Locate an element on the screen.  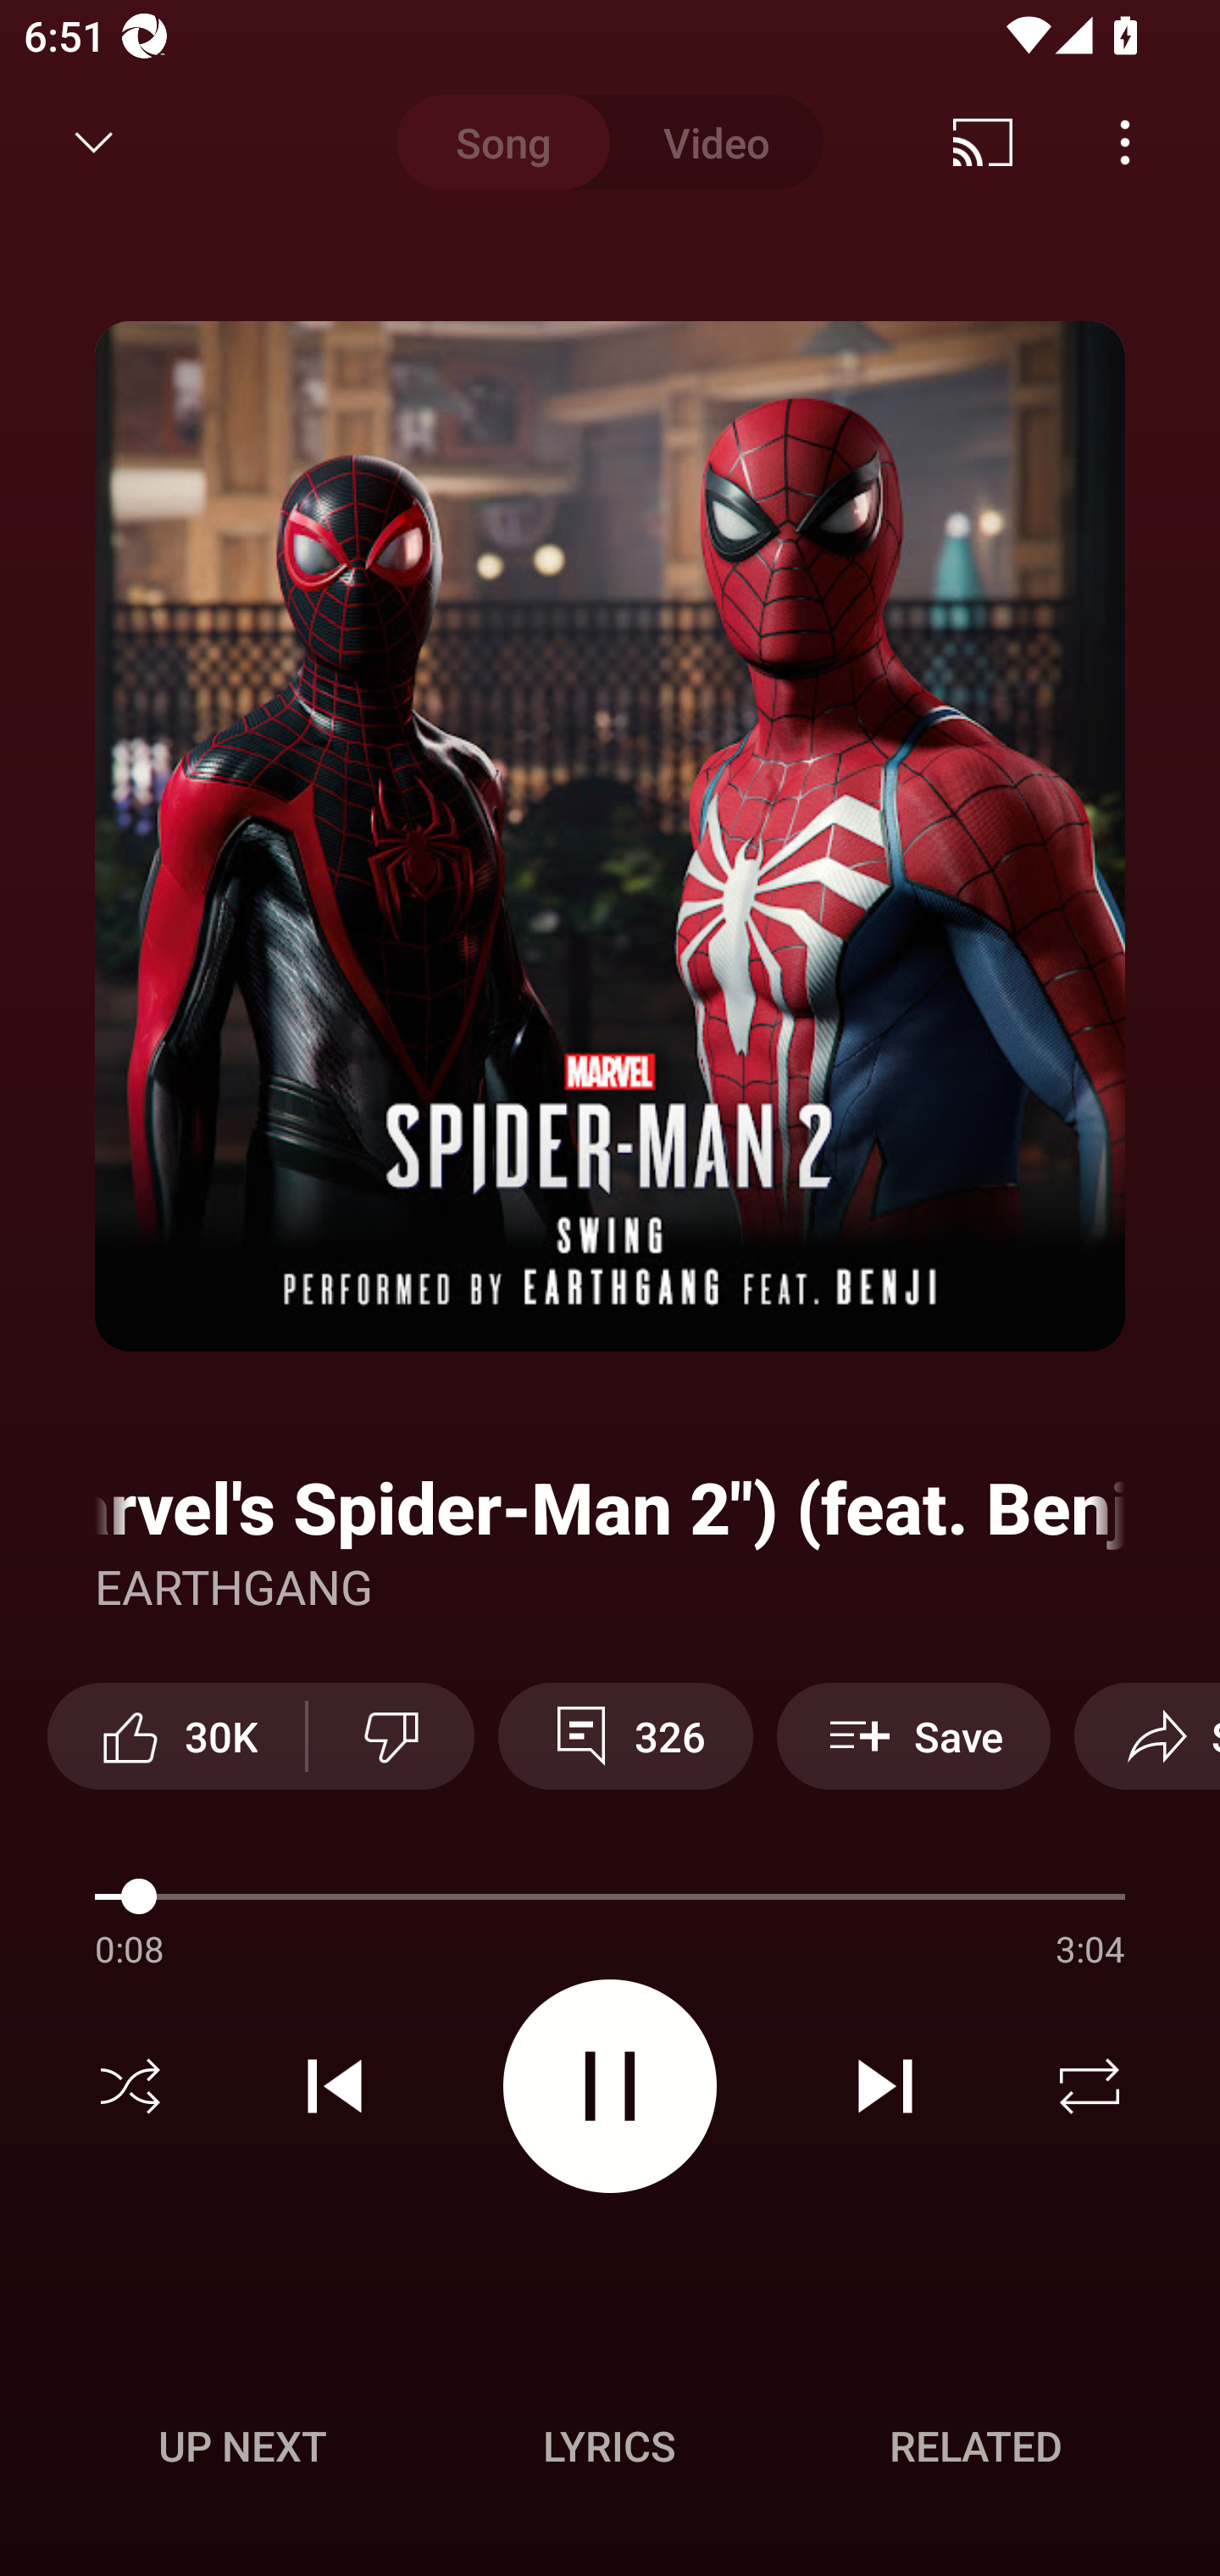
Pause video is located at coordinates (610, 2085).